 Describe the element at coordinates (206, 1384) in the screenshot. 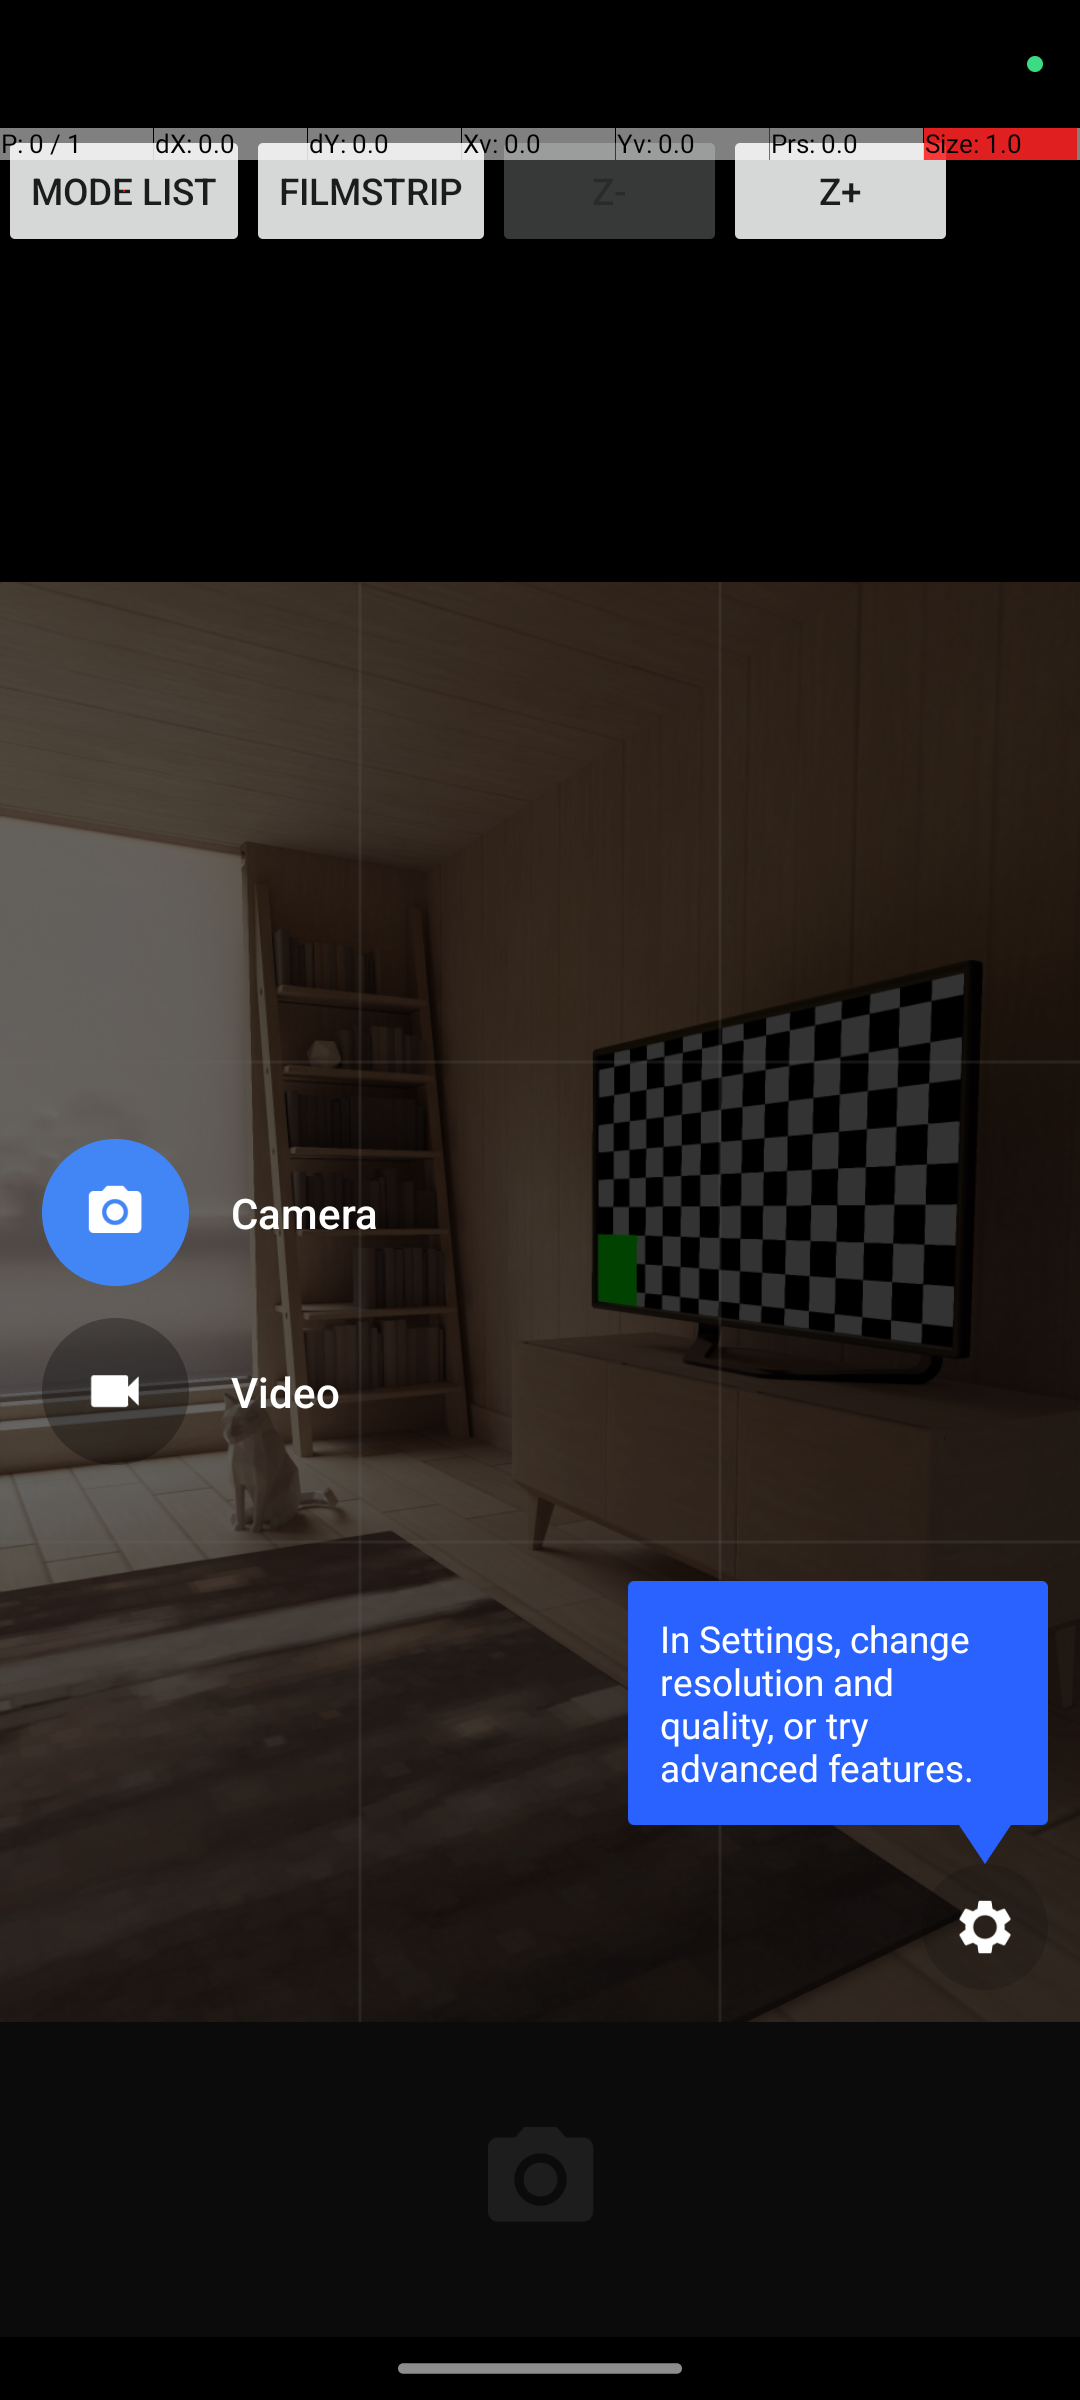

I see `Switch to Video Camera` at that location.